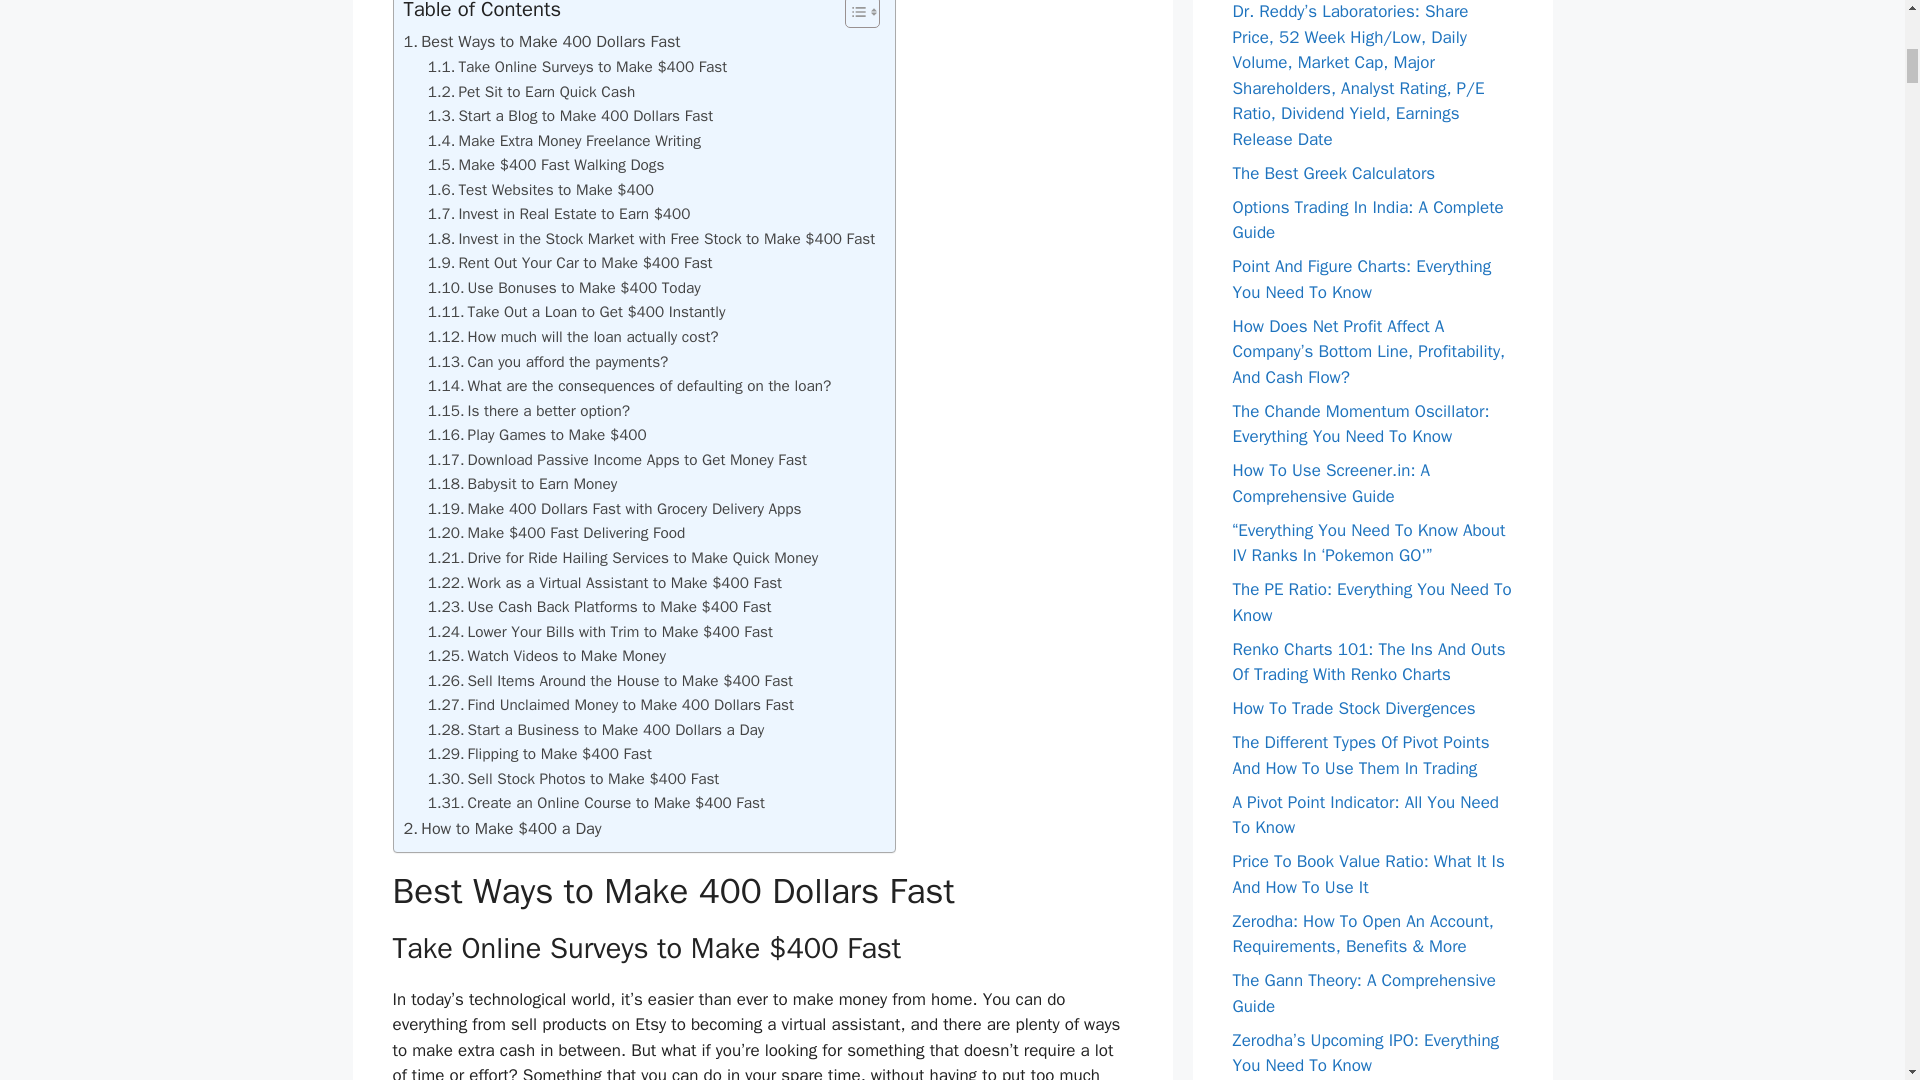 This screenshot has height=1080, width=1920. What do you see at coordinates (542, 42) in the screenshot?
I see `Best Ways to Make 400 Dollars Fast` at bounding box center [542, 42].